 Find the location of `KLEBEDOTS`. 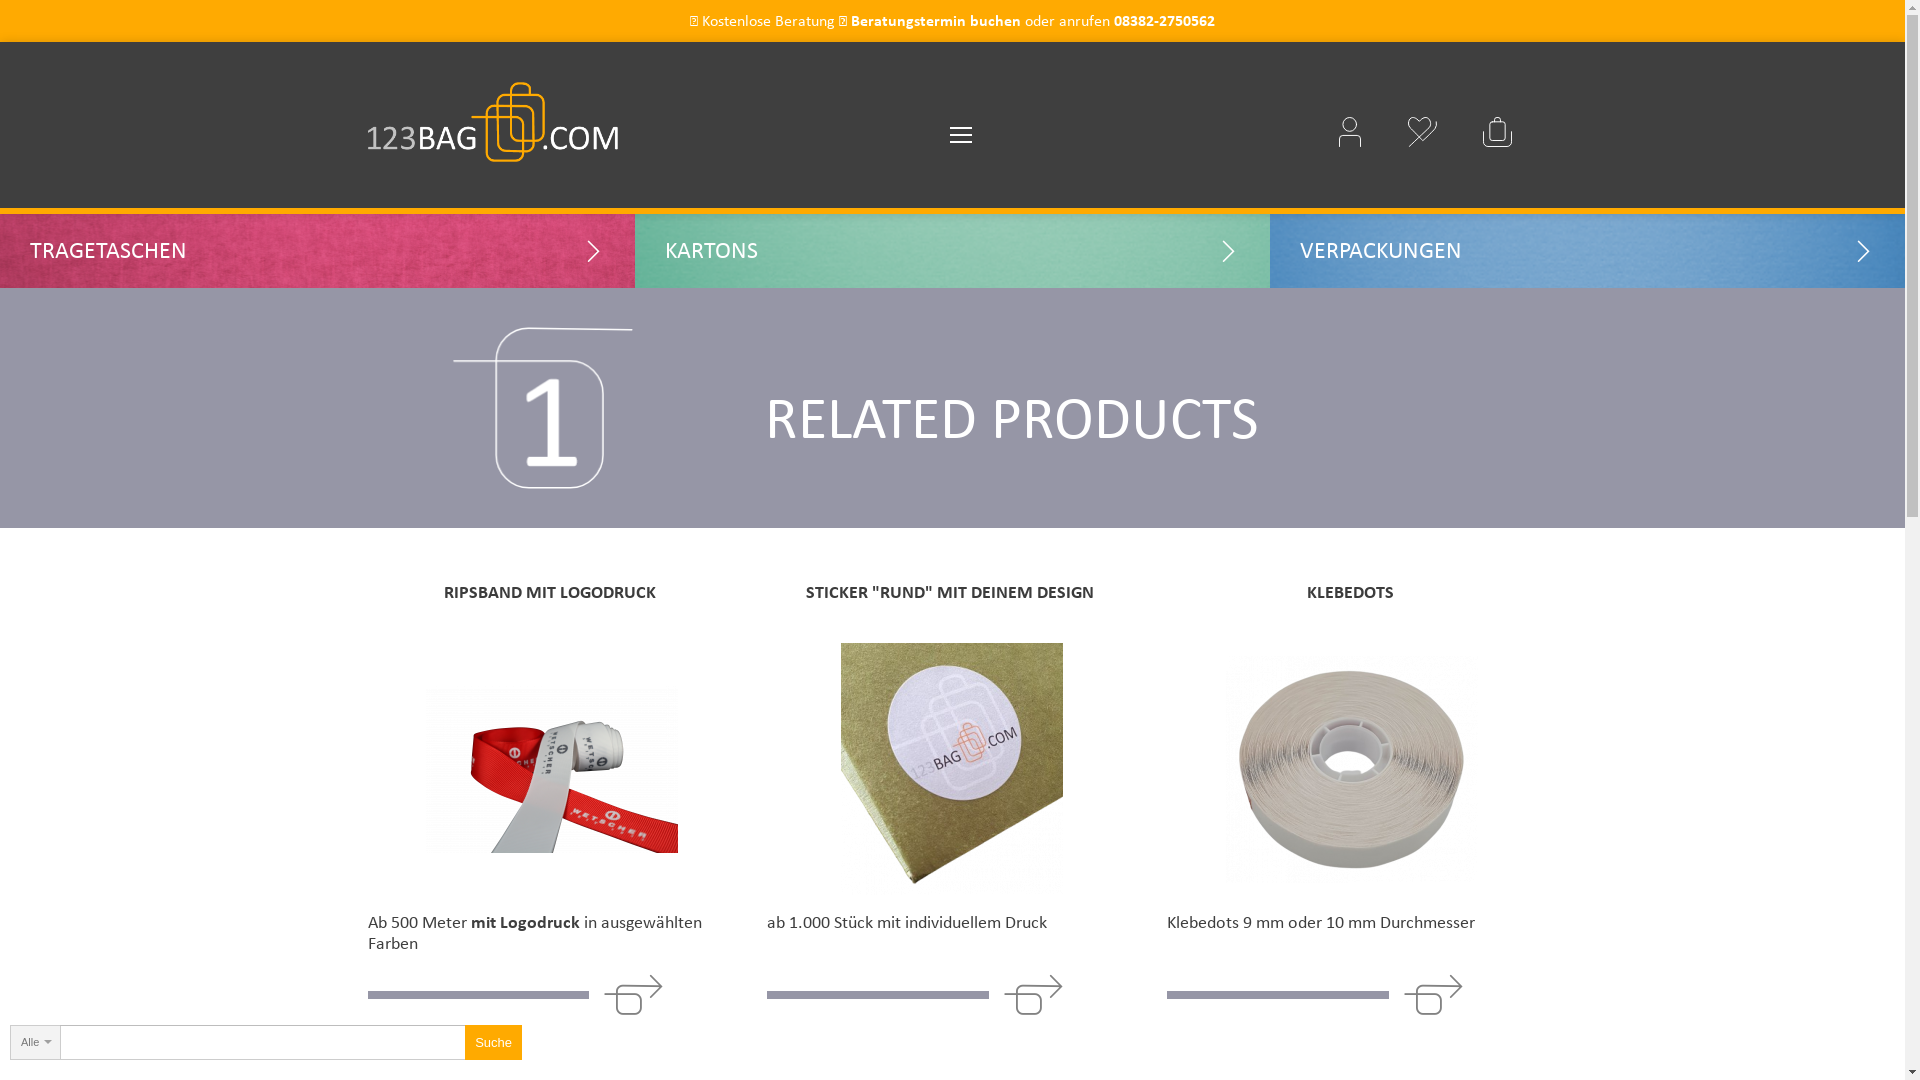

KLEBEDOTS is located at coordinates (1350, 593).